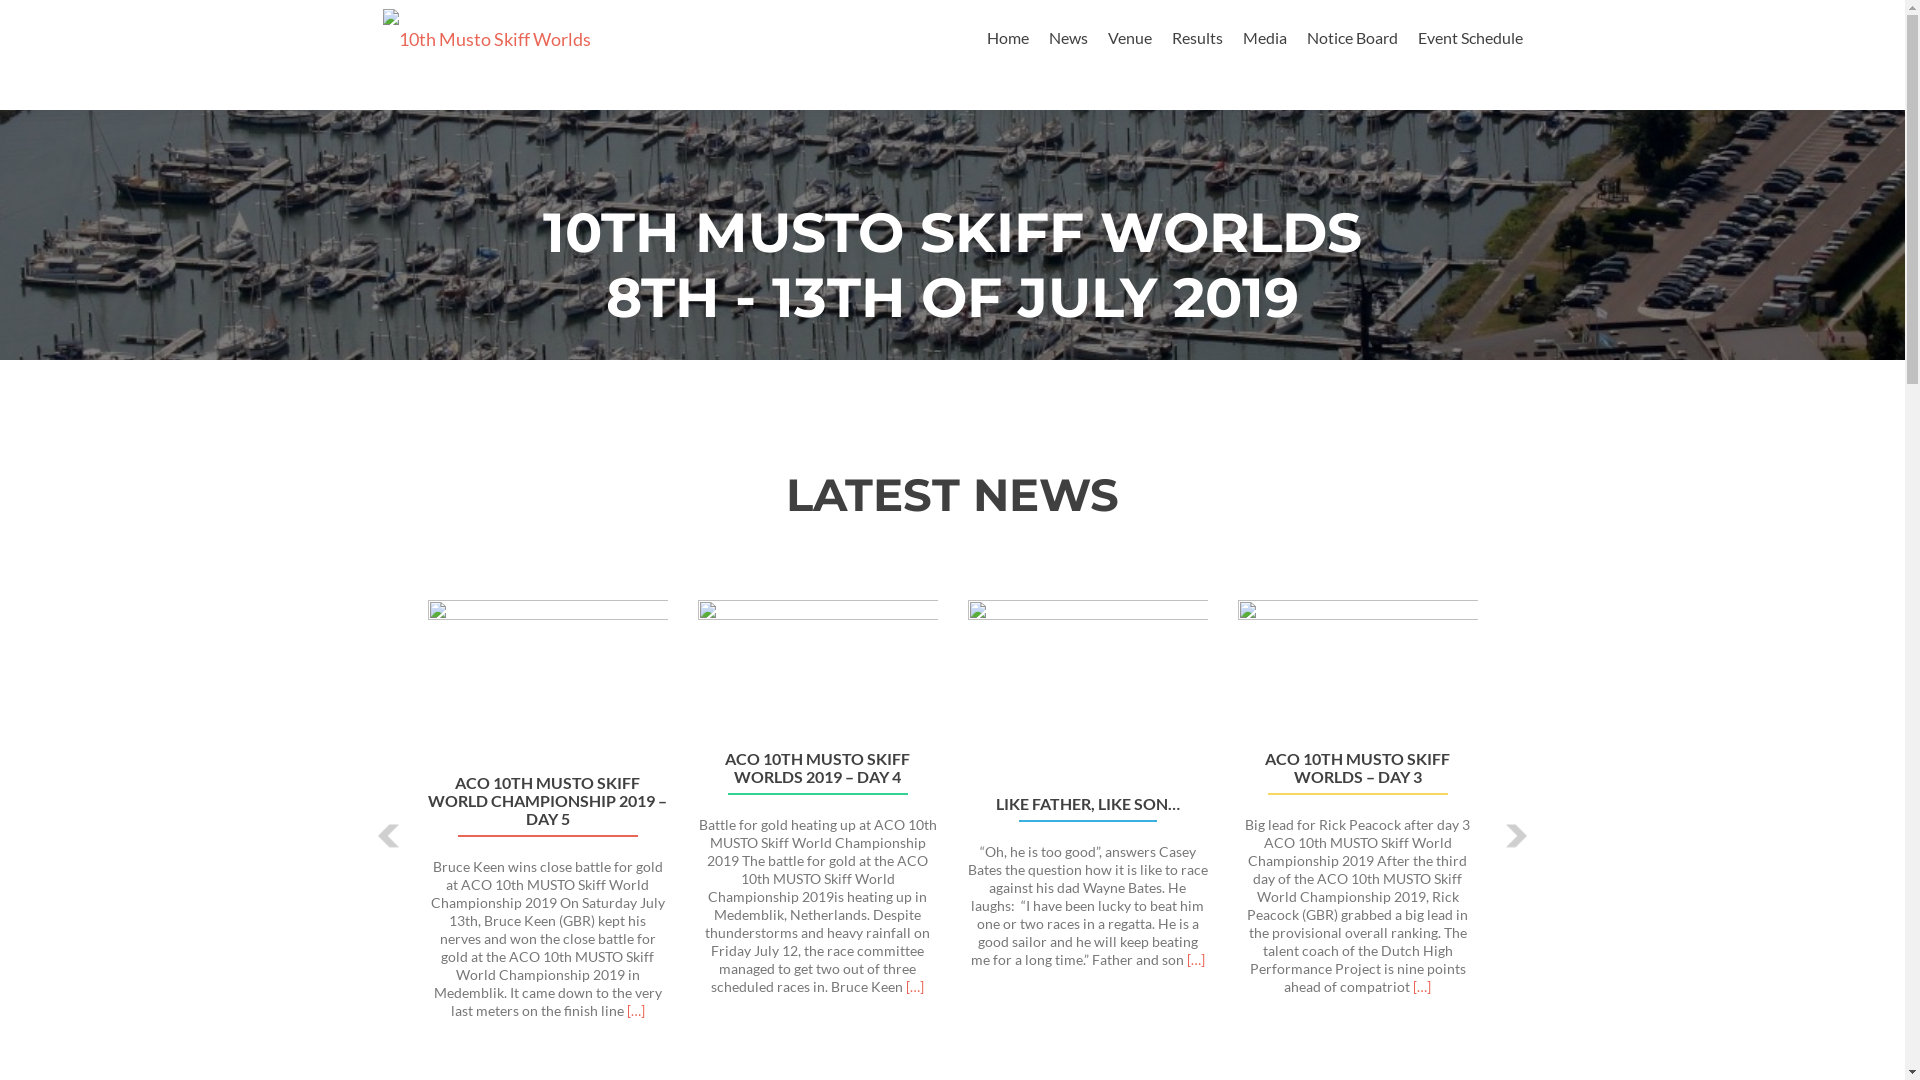 This screenshot has height=1080, width=1920. What do you see at coordinates (1352, 38) in the screenshot?
I see `Notice Board` at bounding box center [1352, 38].